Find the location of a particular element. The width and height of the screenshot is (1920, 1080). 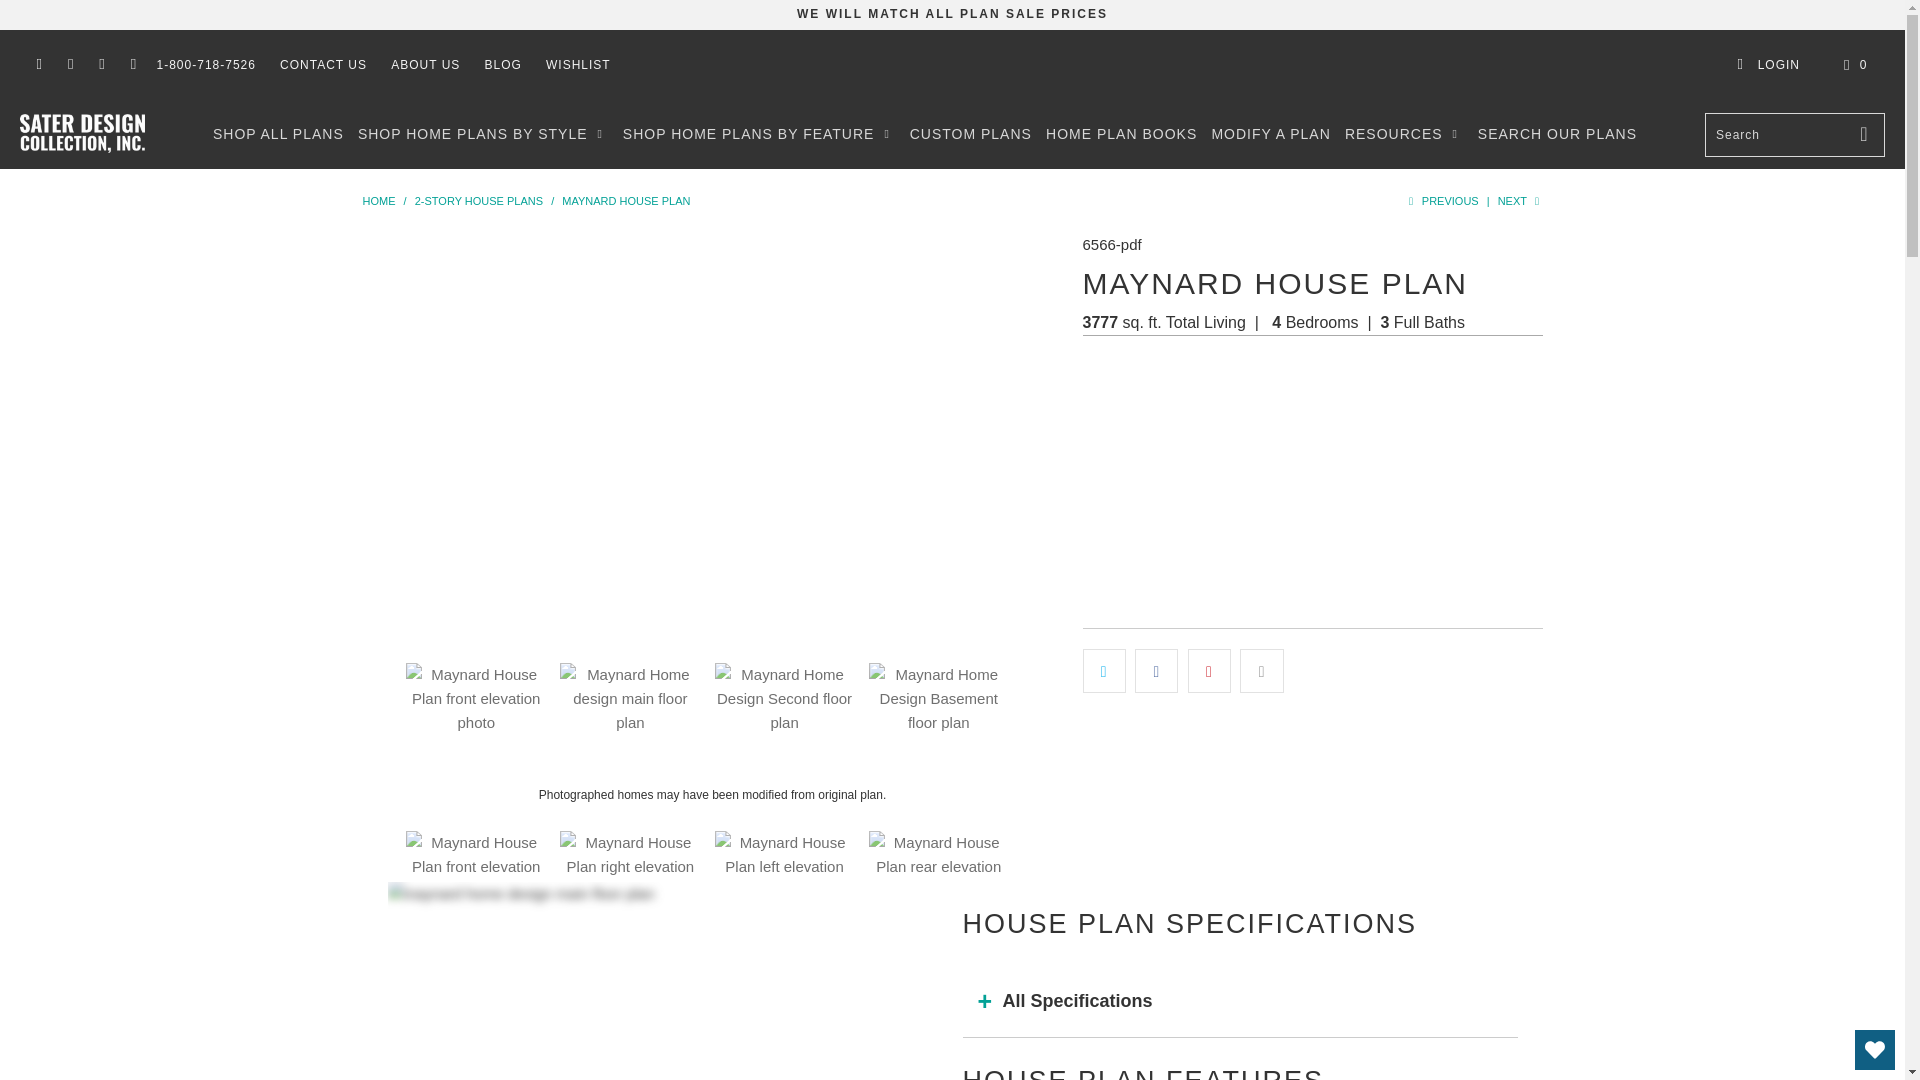

Share this on Pinterest is located at coordinates (1209, 671).